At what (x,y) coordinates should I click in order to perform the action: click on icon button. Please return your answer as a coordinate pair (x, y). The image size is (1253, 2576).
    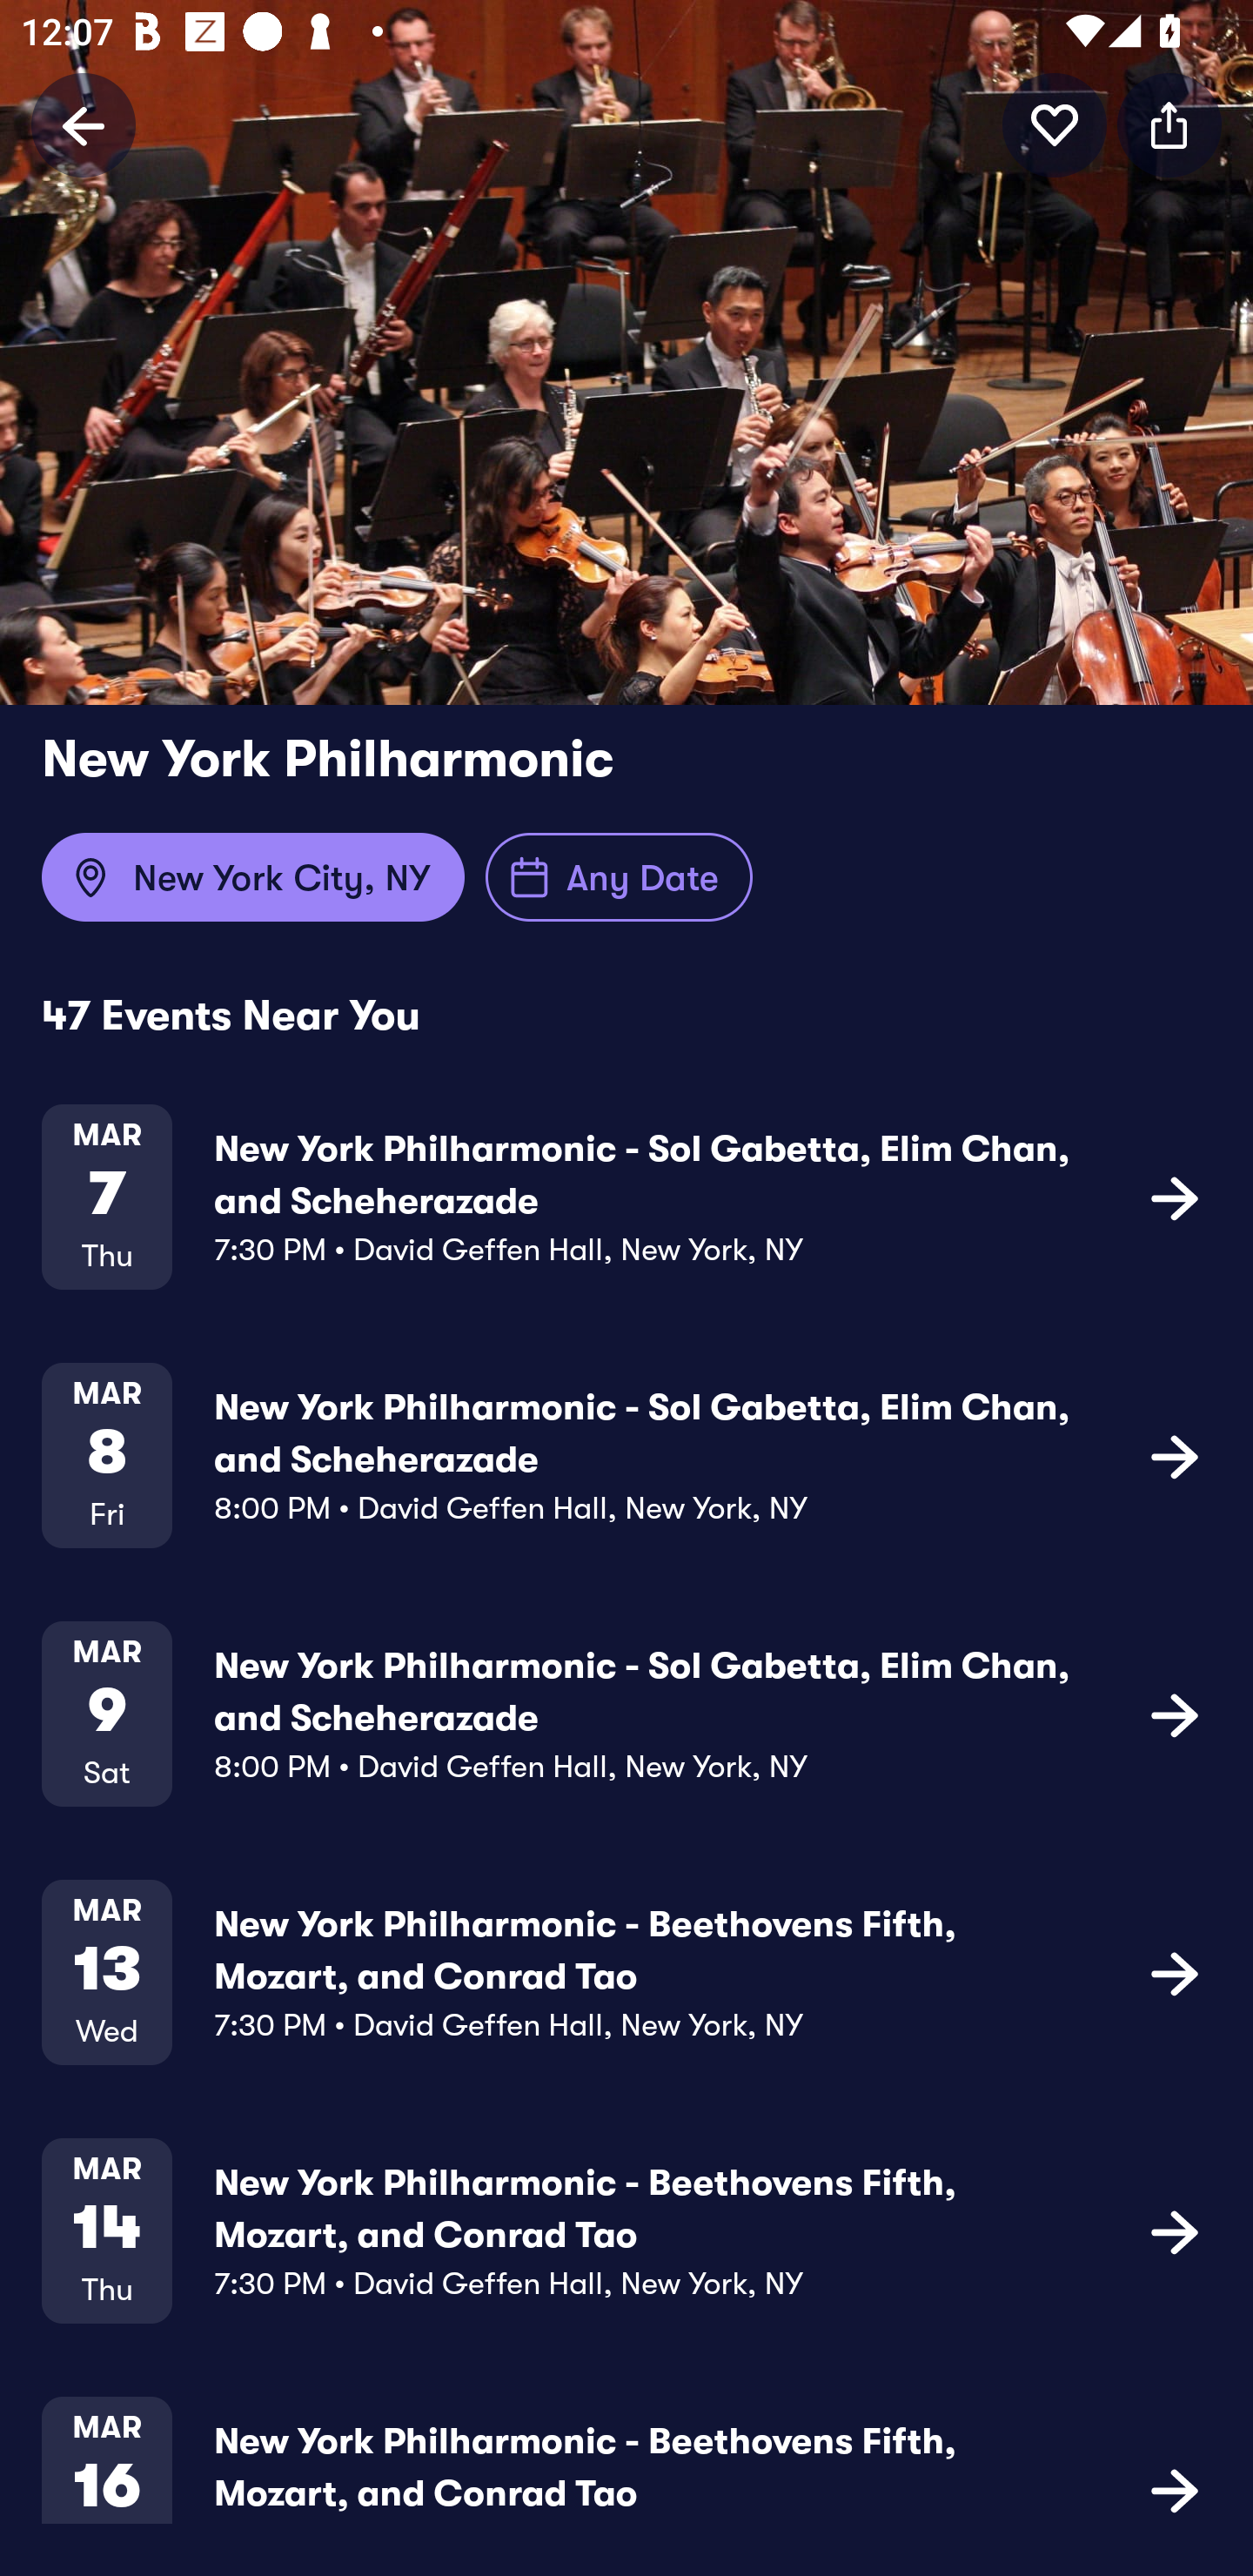
    Looking at the image, I should click on (1175, 1455).